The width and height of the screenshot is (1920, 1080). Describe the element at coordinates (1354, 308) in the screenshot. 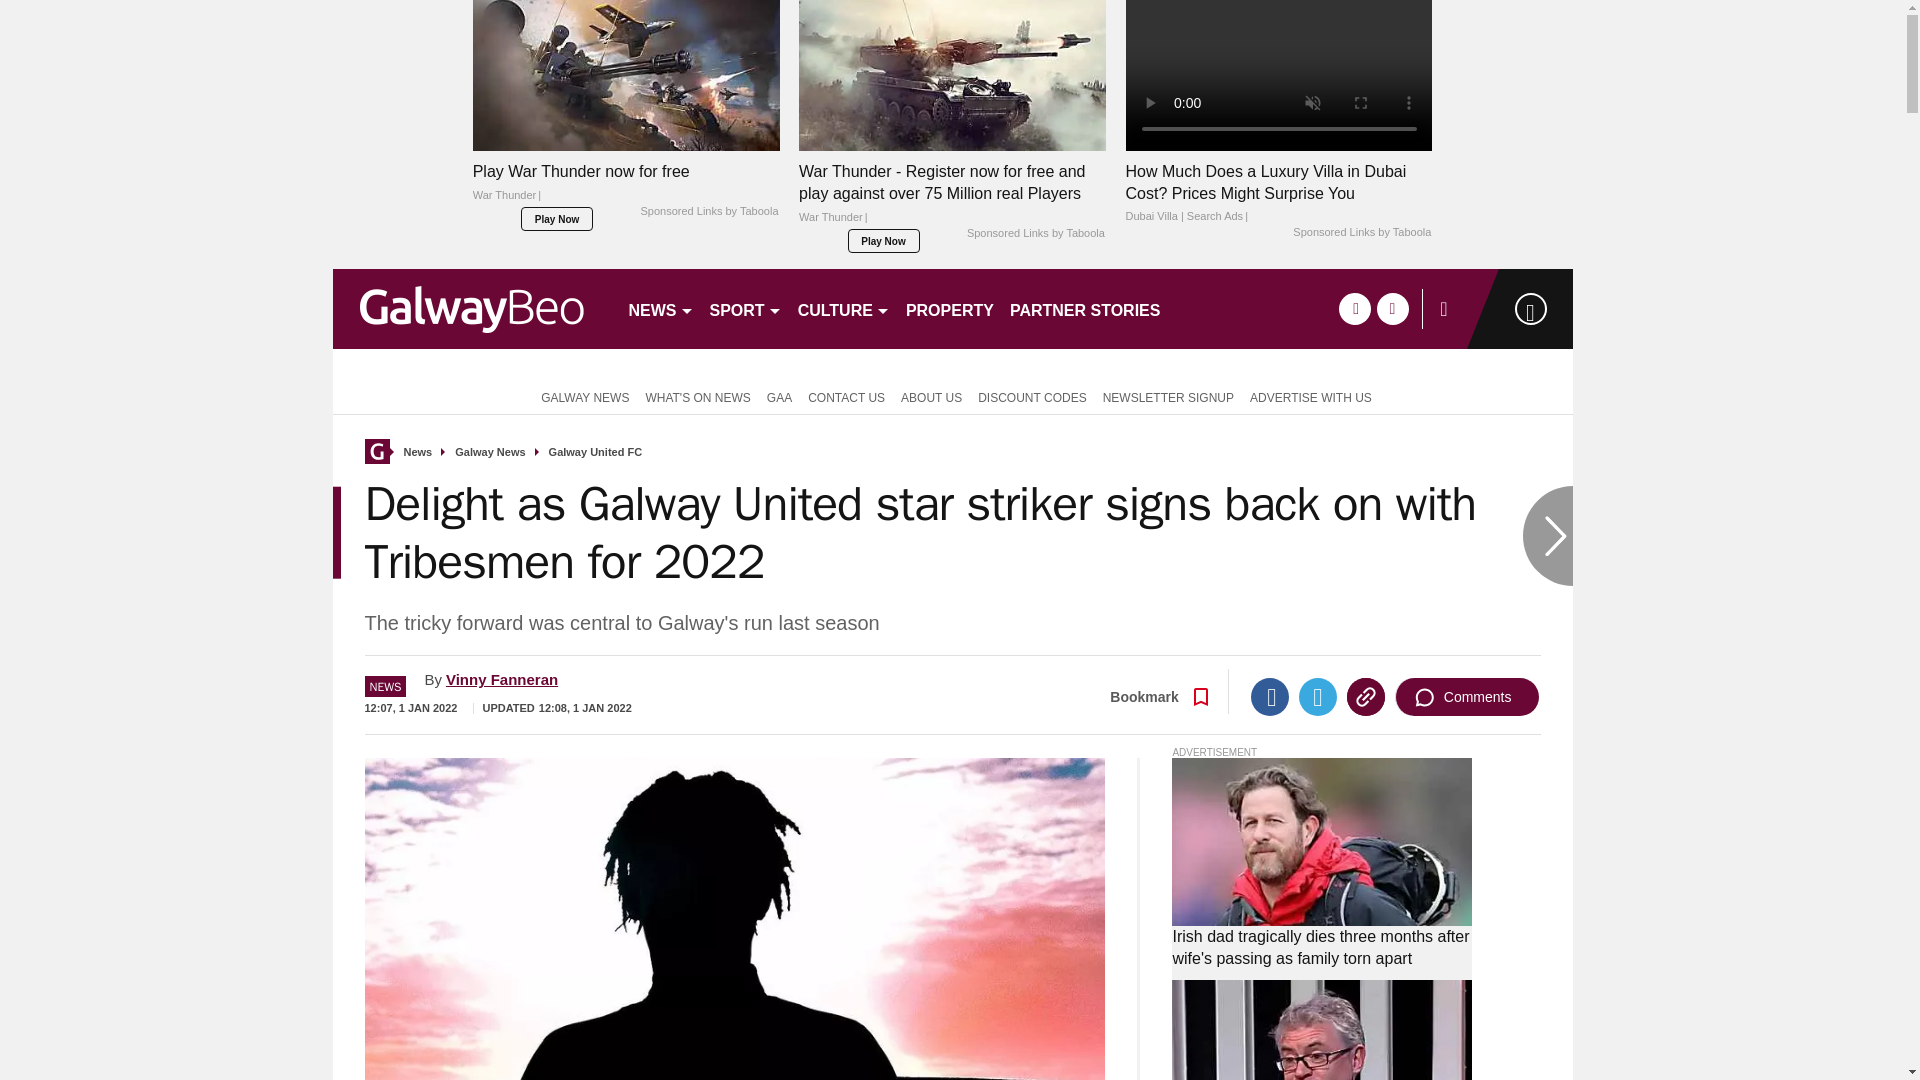

I see `facebook` at that location.